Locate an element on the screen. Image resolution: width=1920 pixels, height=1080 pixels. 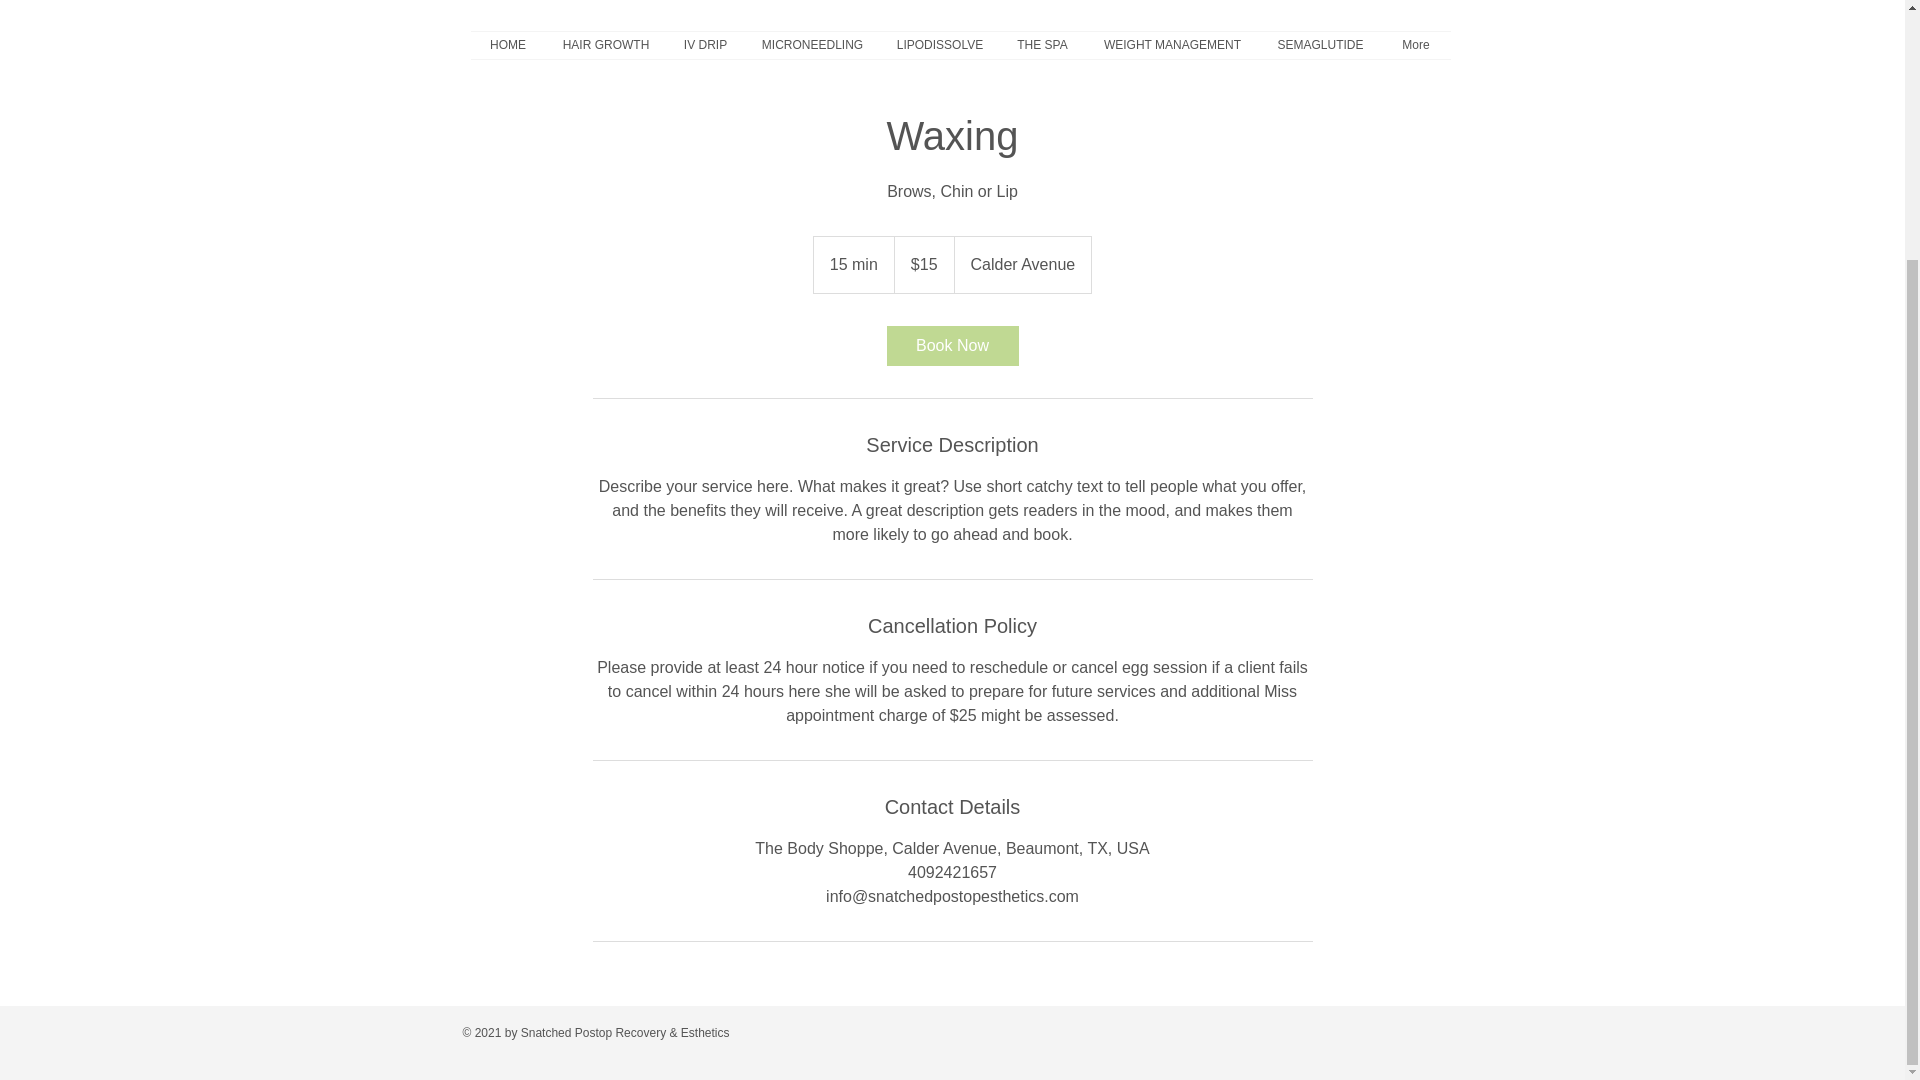
MICRONEEDLING is located at coordinates (812, 46).